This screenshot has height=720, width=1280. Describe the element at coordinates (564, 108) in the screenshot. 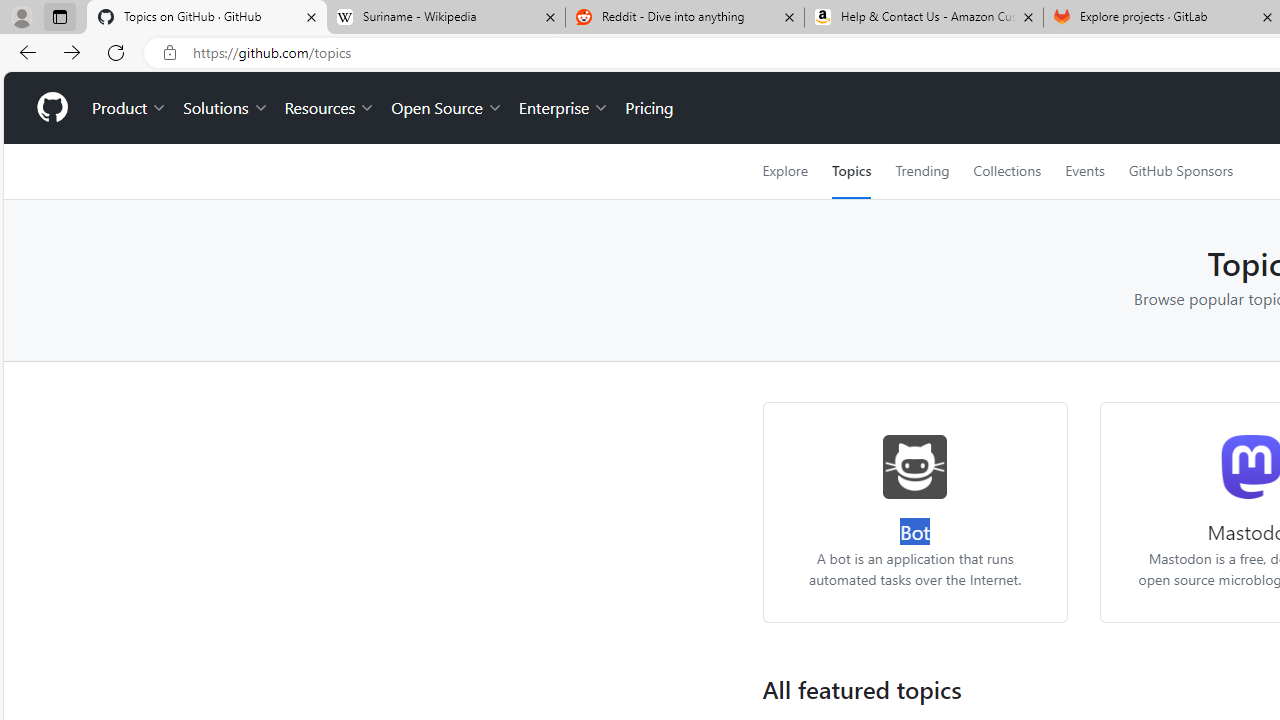

I see `Enterprise` at that location.